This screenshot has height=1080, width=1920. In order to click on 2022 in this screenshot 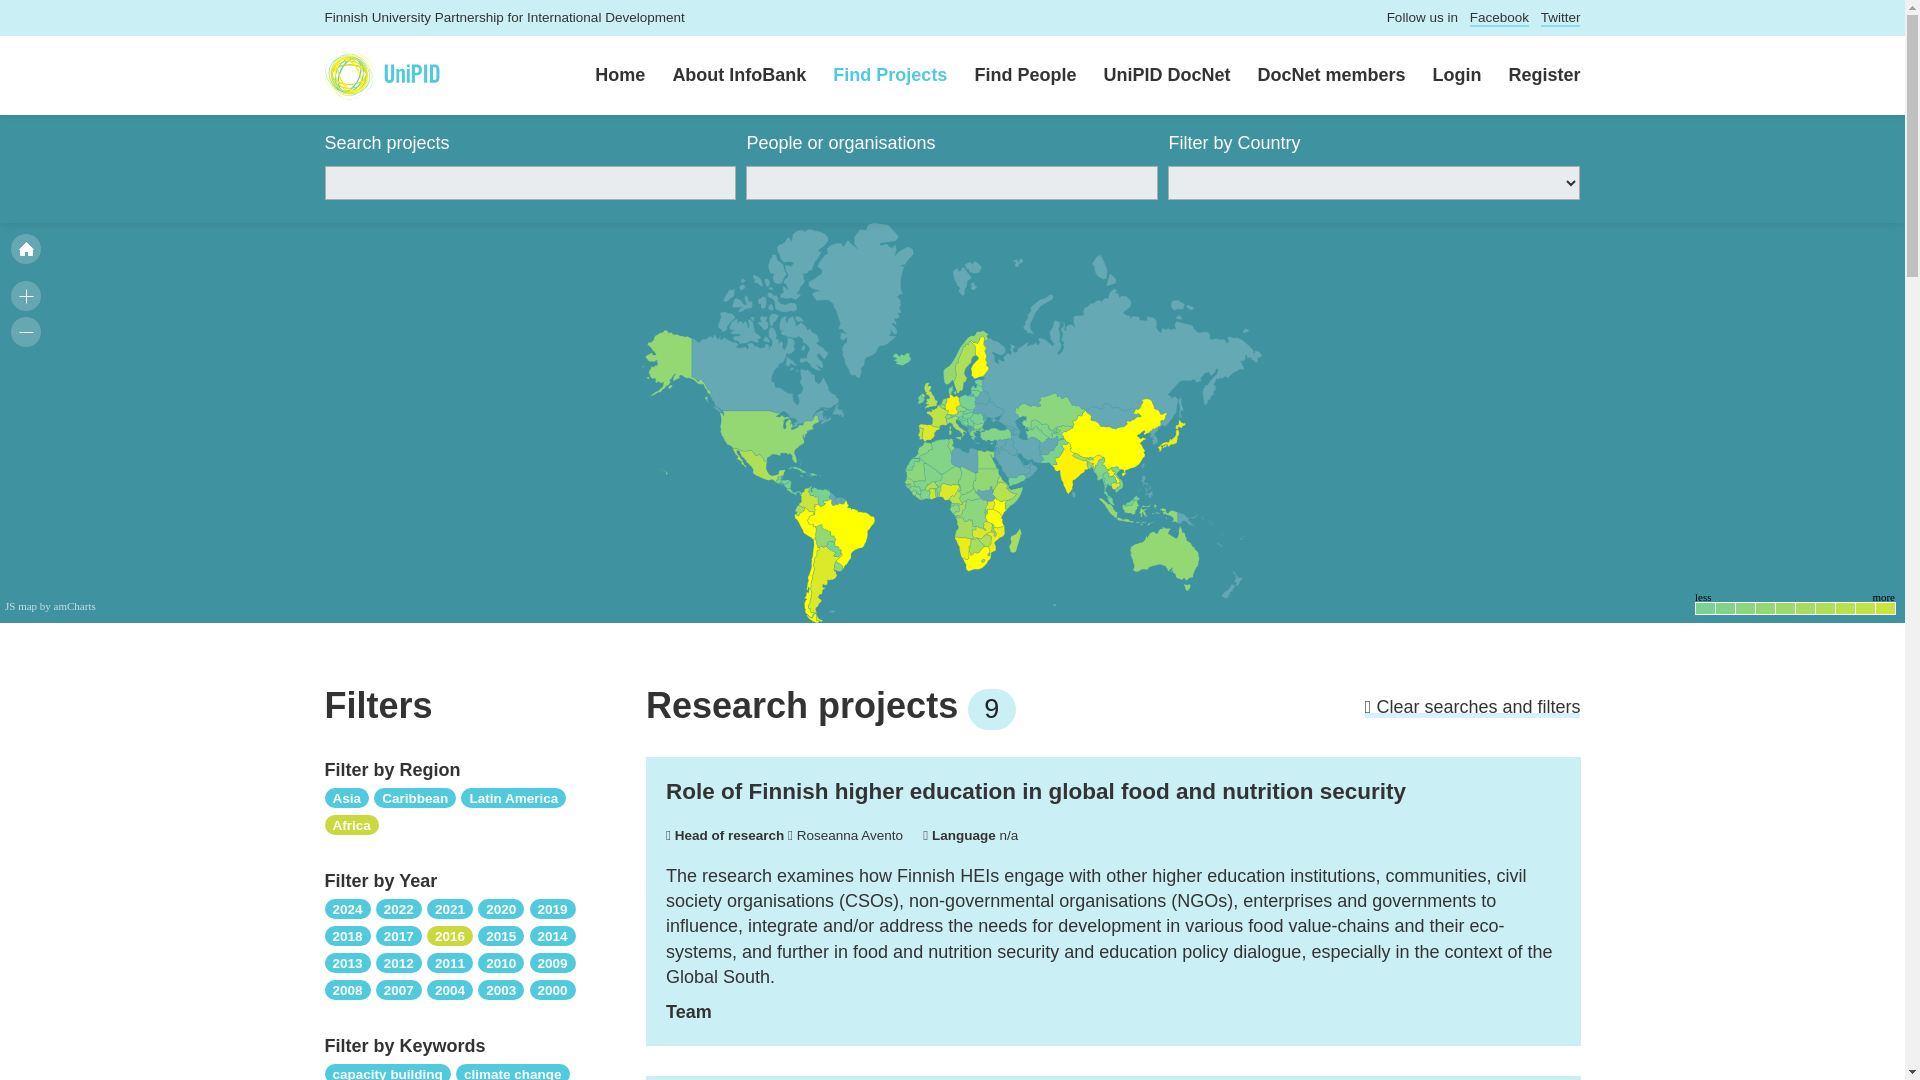, I will do `click(399, 908)`.